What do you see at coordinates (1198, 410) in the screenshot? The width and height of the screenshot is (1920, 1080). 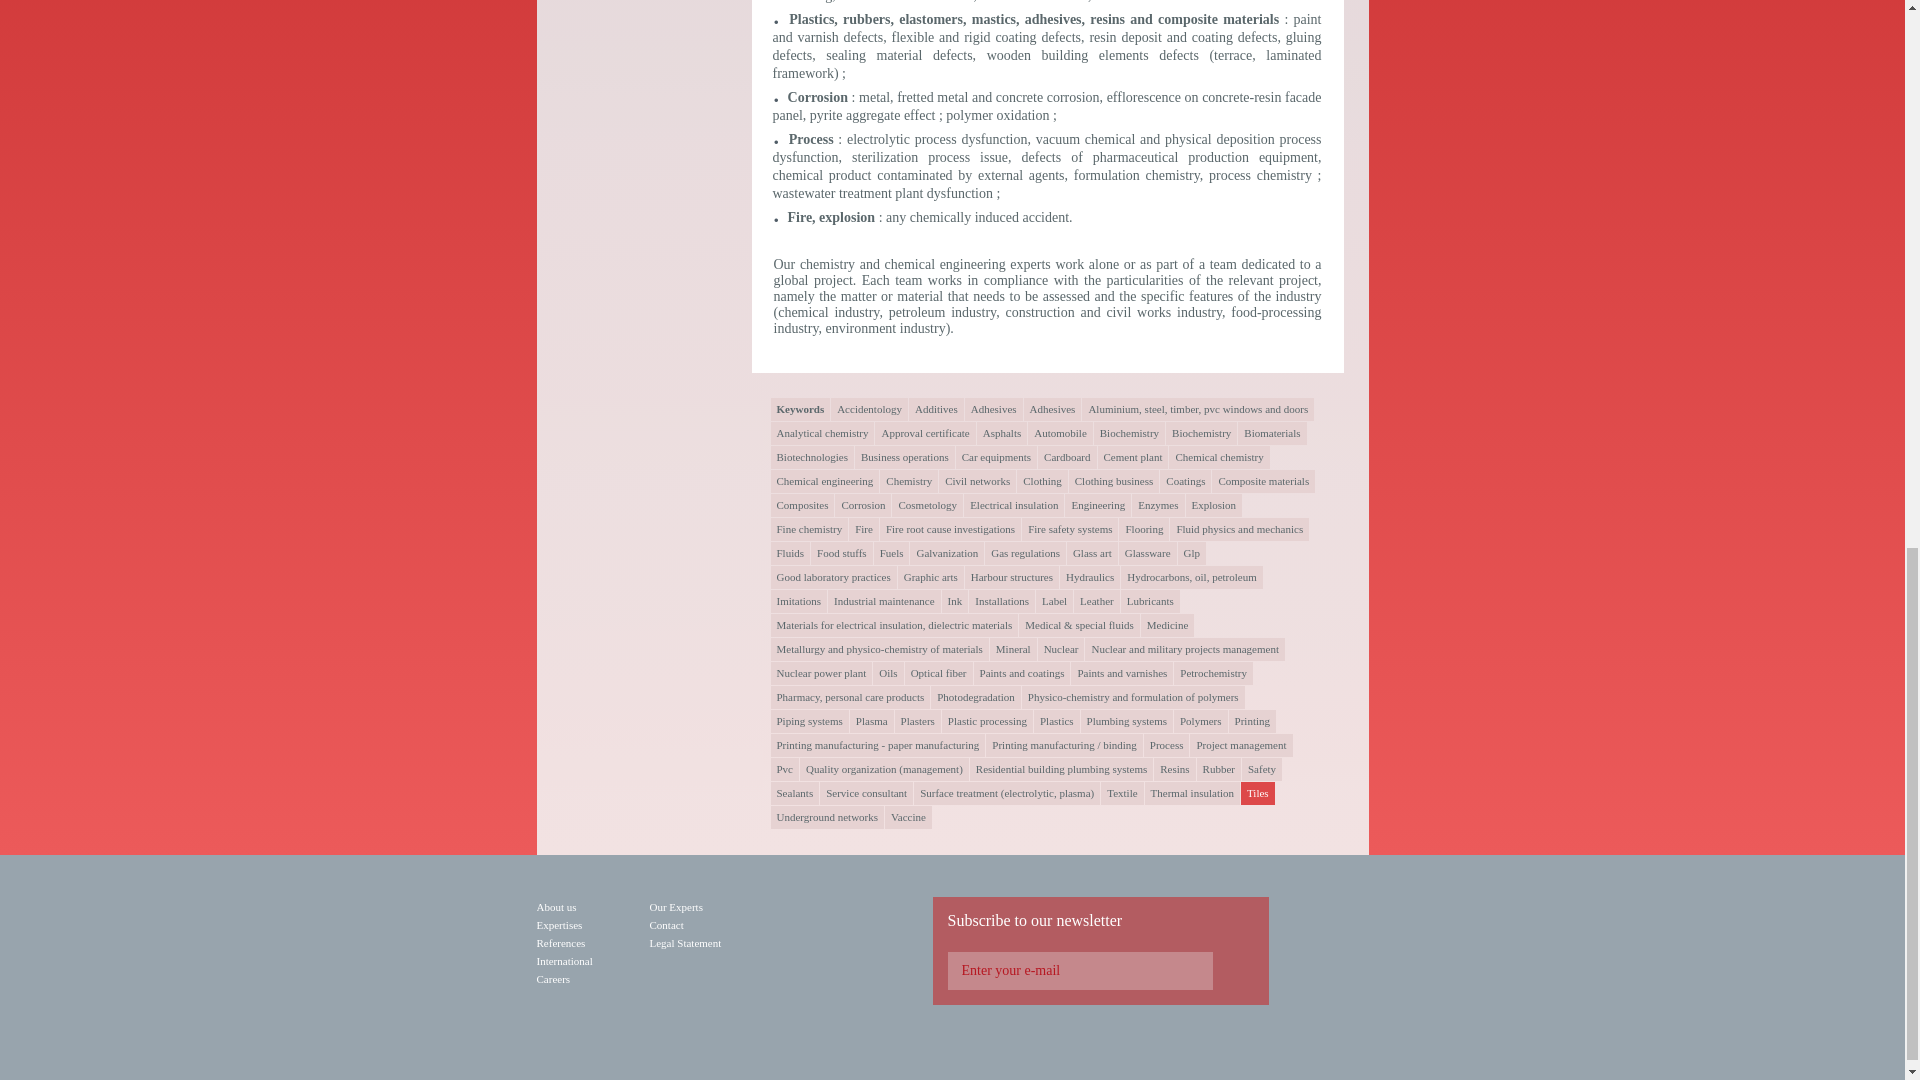 I see `Aluminium, steel, timber, pvc windows and doors` at bounding box center [1198, 410].